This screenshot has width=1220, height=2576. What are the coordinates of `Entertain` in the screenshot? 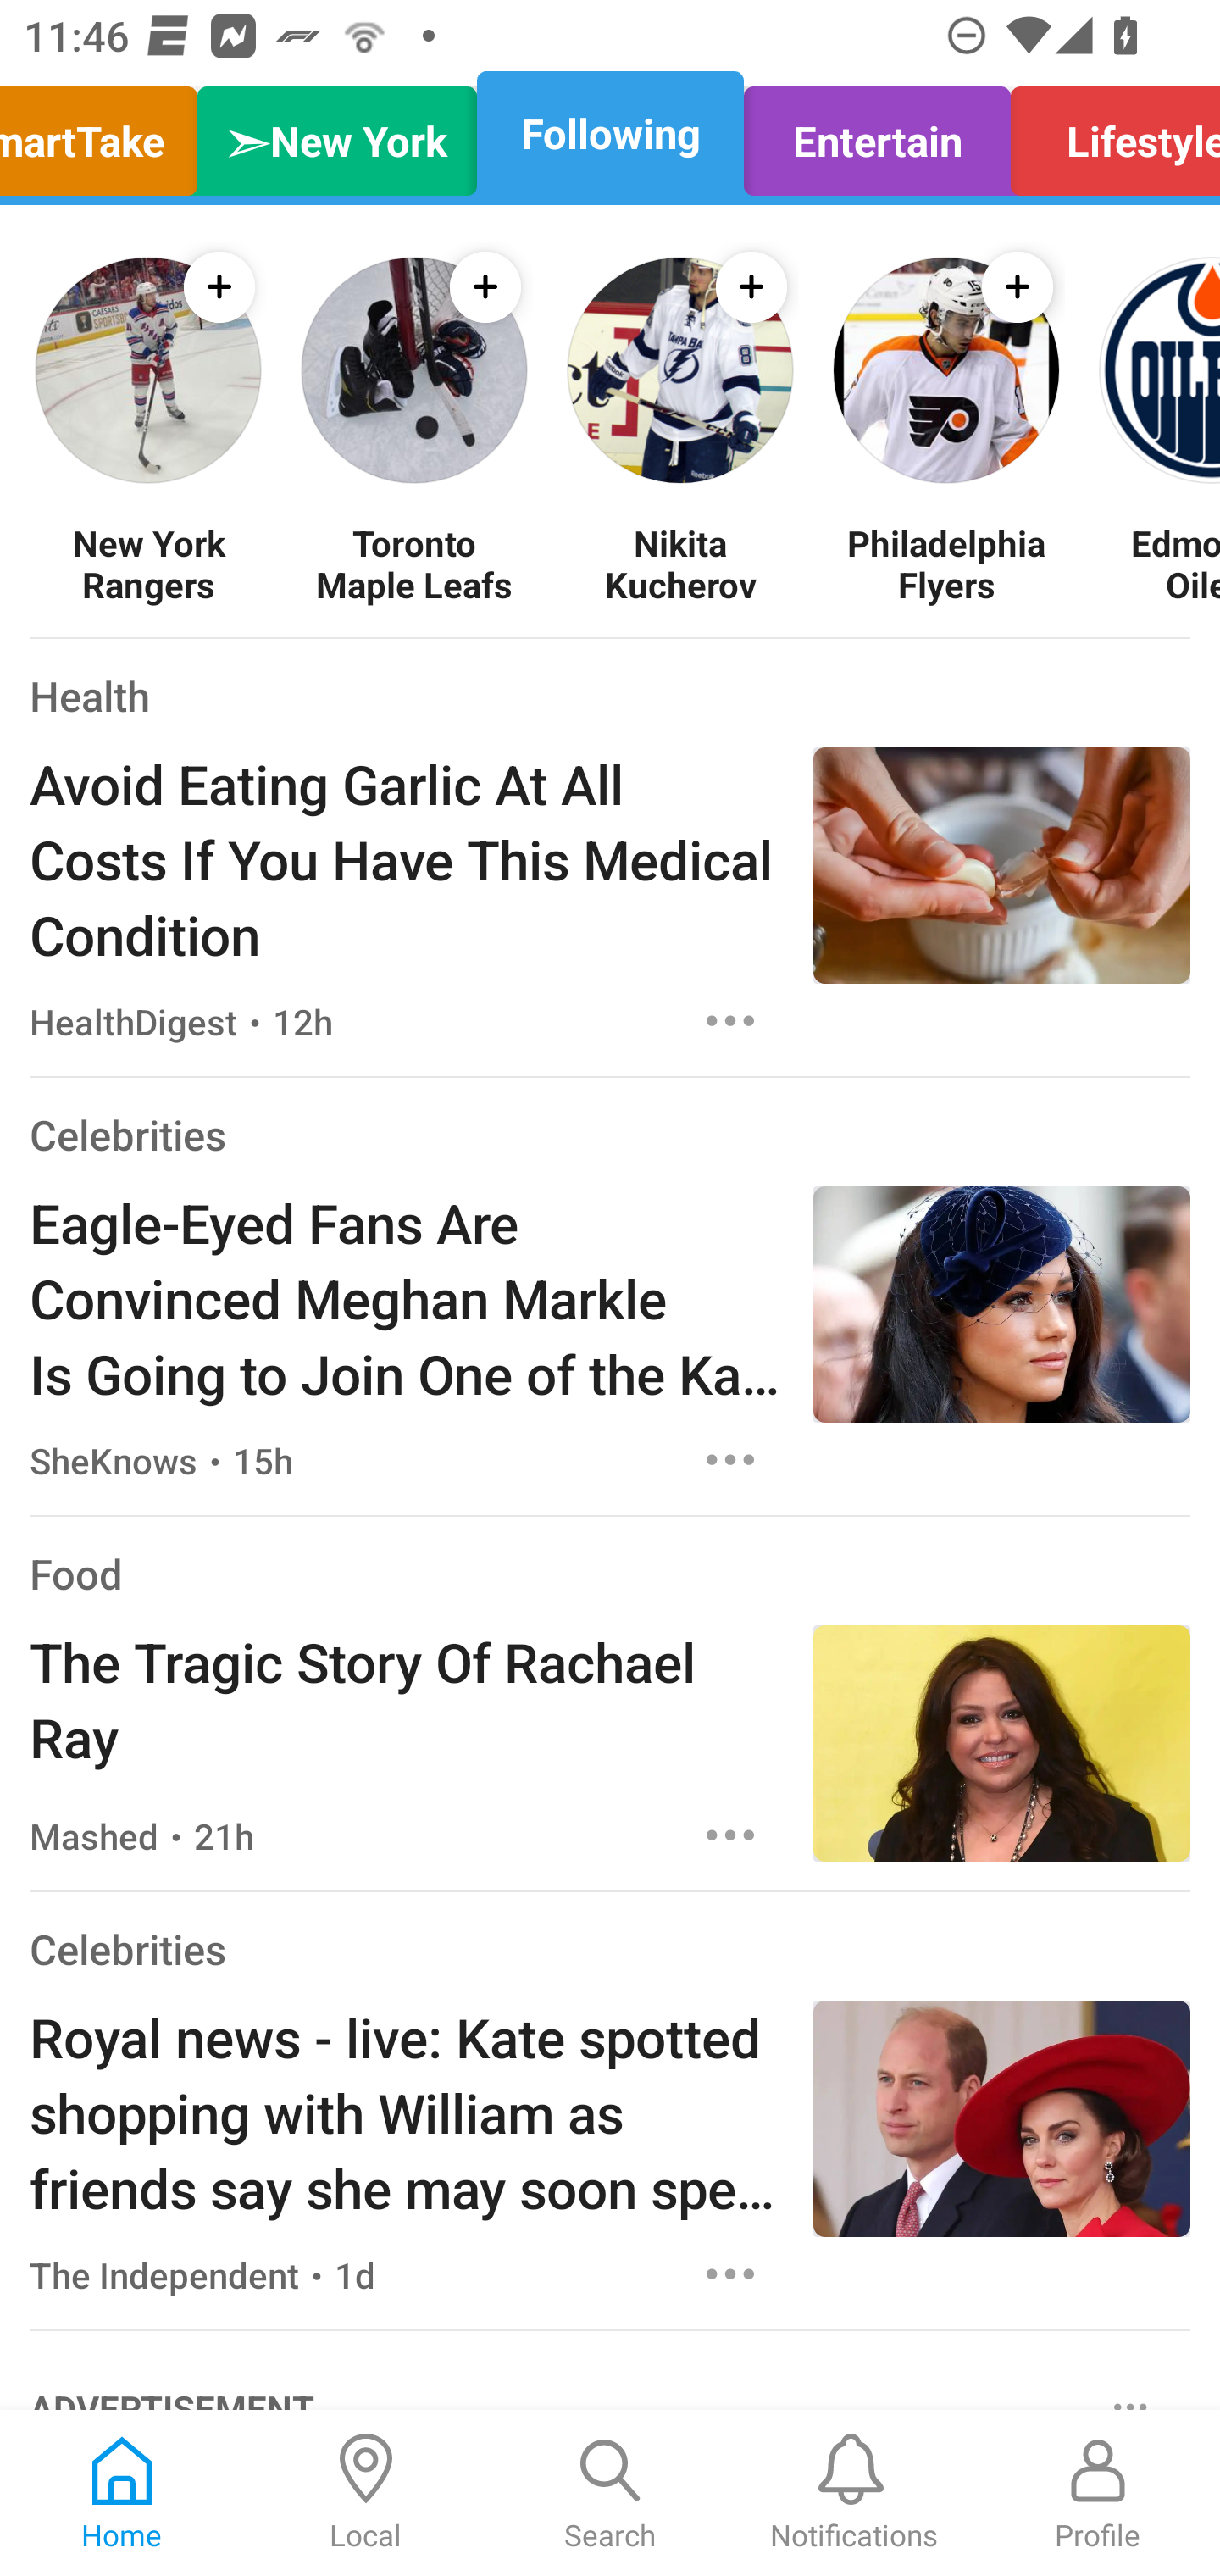 It's located at (876, 134).